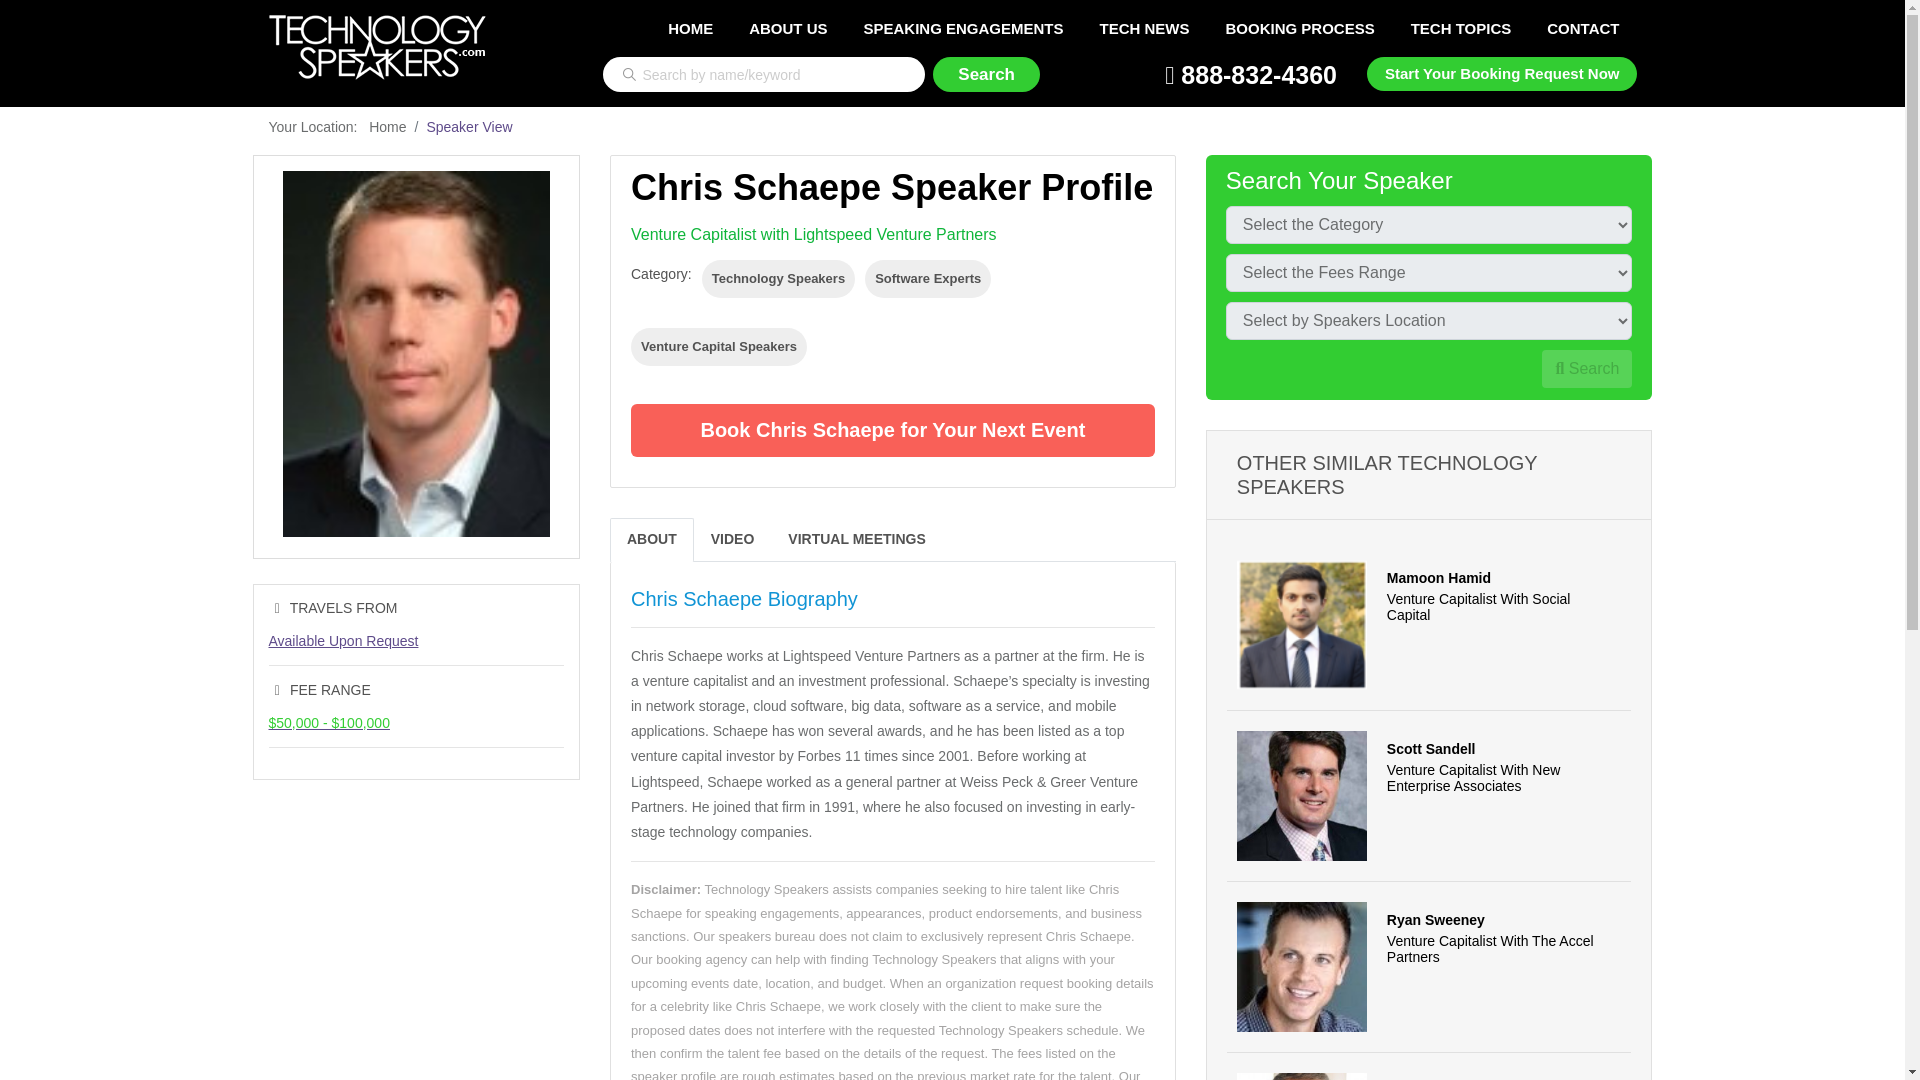  Describe the element at coordinates (1462, 28) in the screenshot. I see `TECH TOPICS` at that location.